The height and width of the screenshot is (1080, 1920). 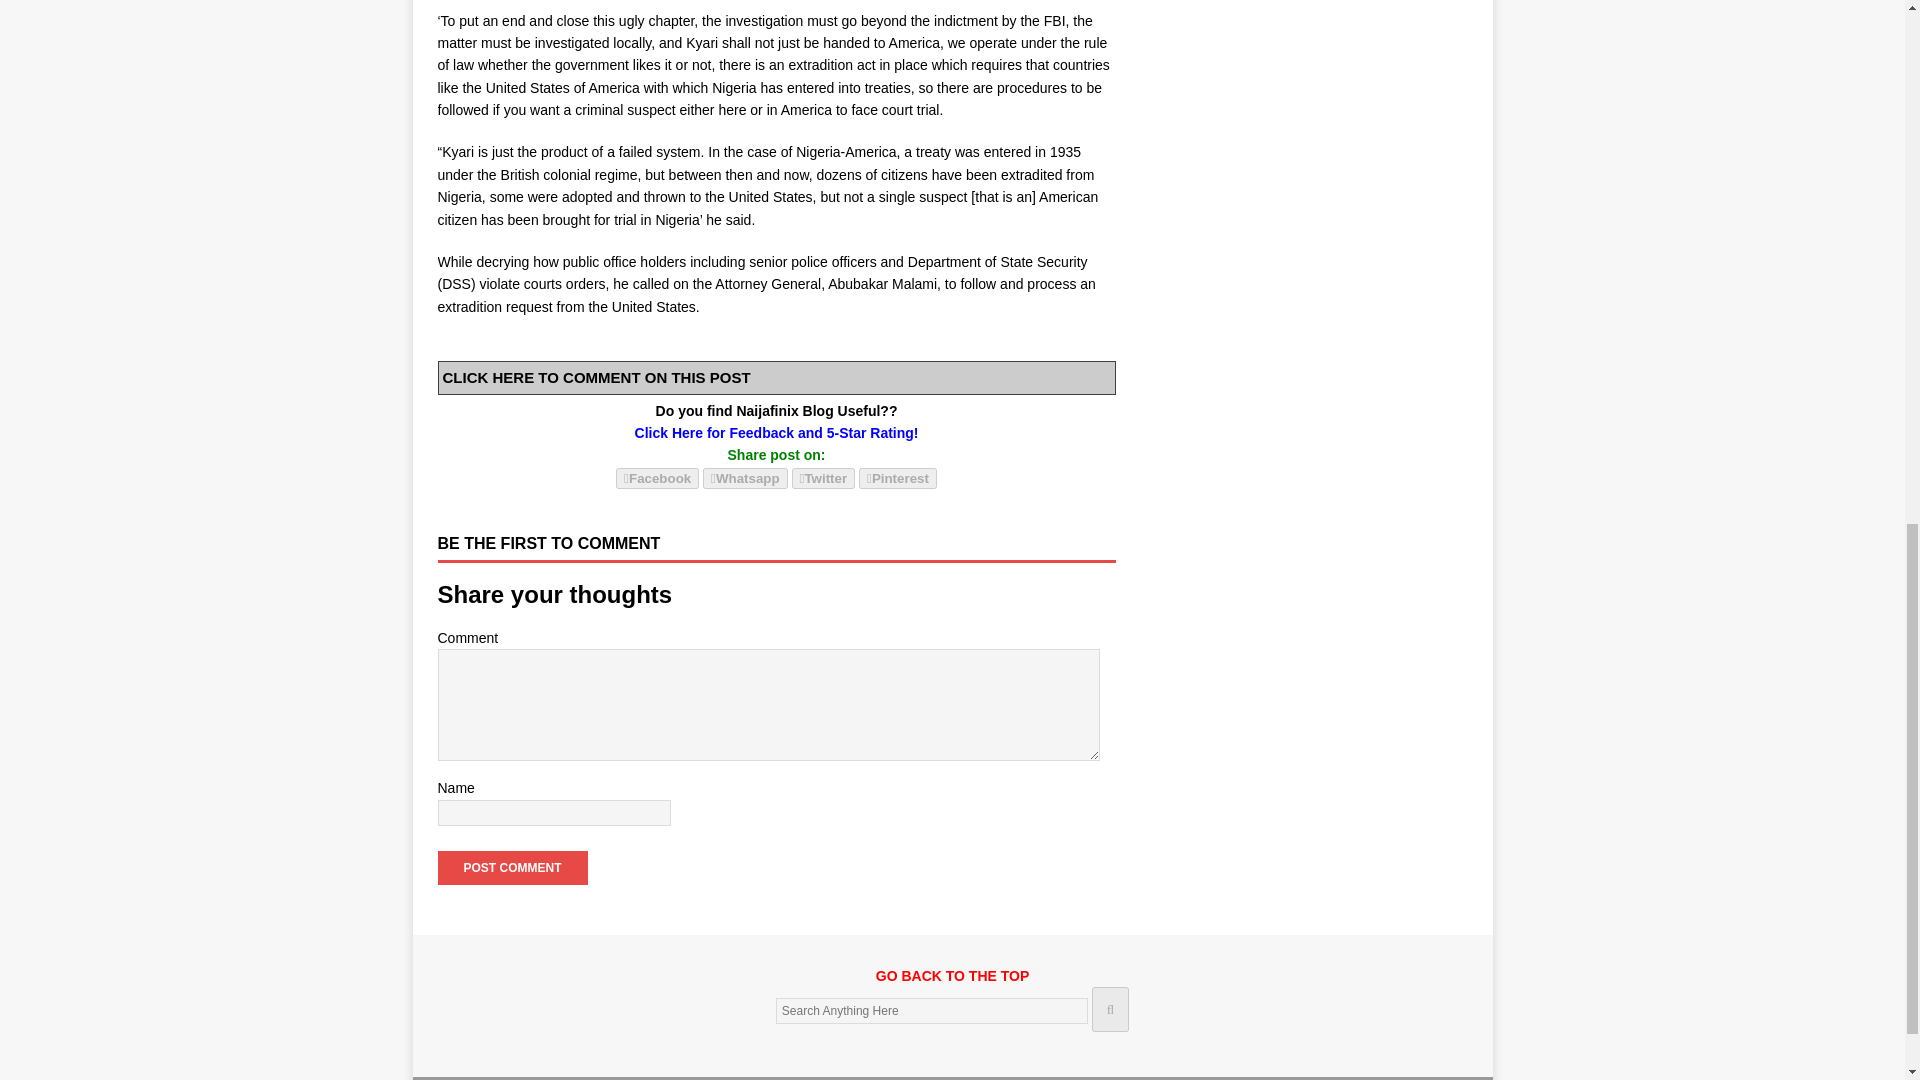 I want to click on Twitter, so click(x=824, y=478).